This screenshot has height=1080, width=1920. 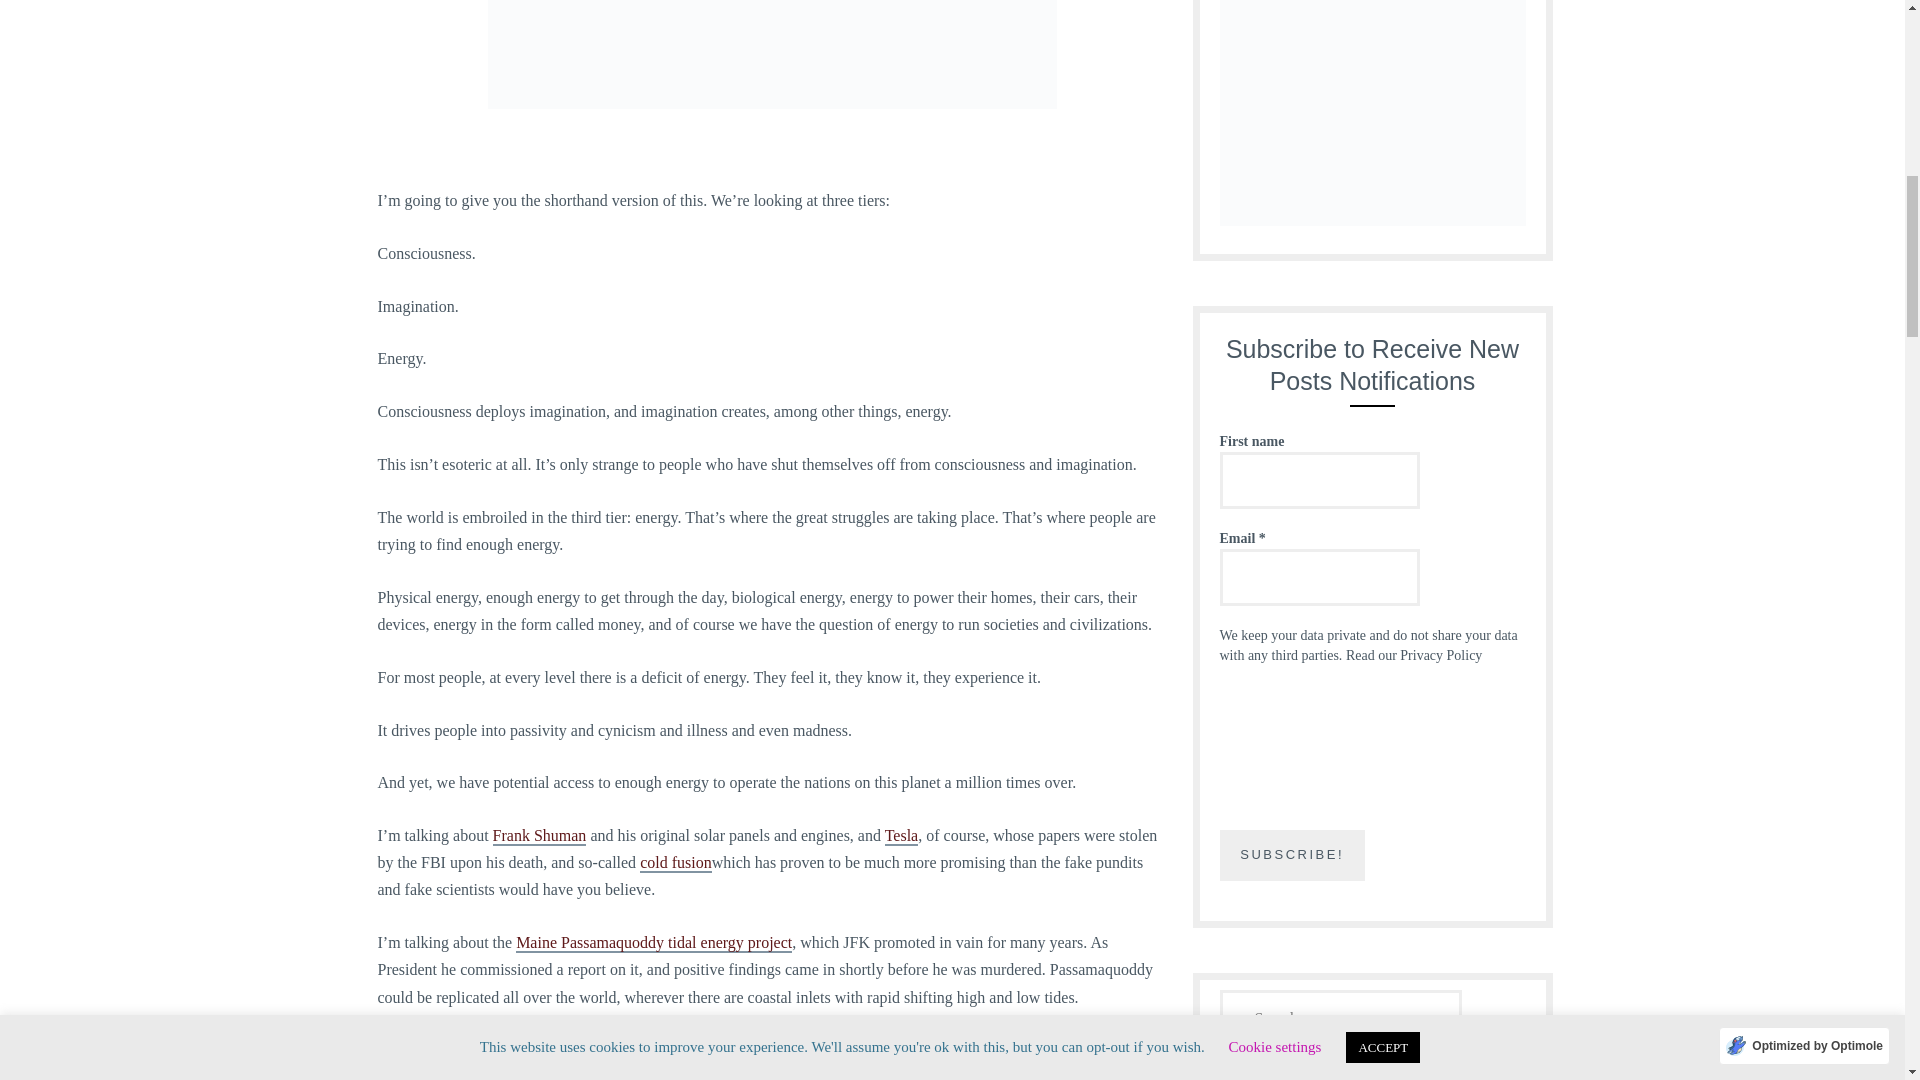 What do you see at coordinates (902, 836) in the screenshot?
I see `Tesla` at bounding box center [902, 836].